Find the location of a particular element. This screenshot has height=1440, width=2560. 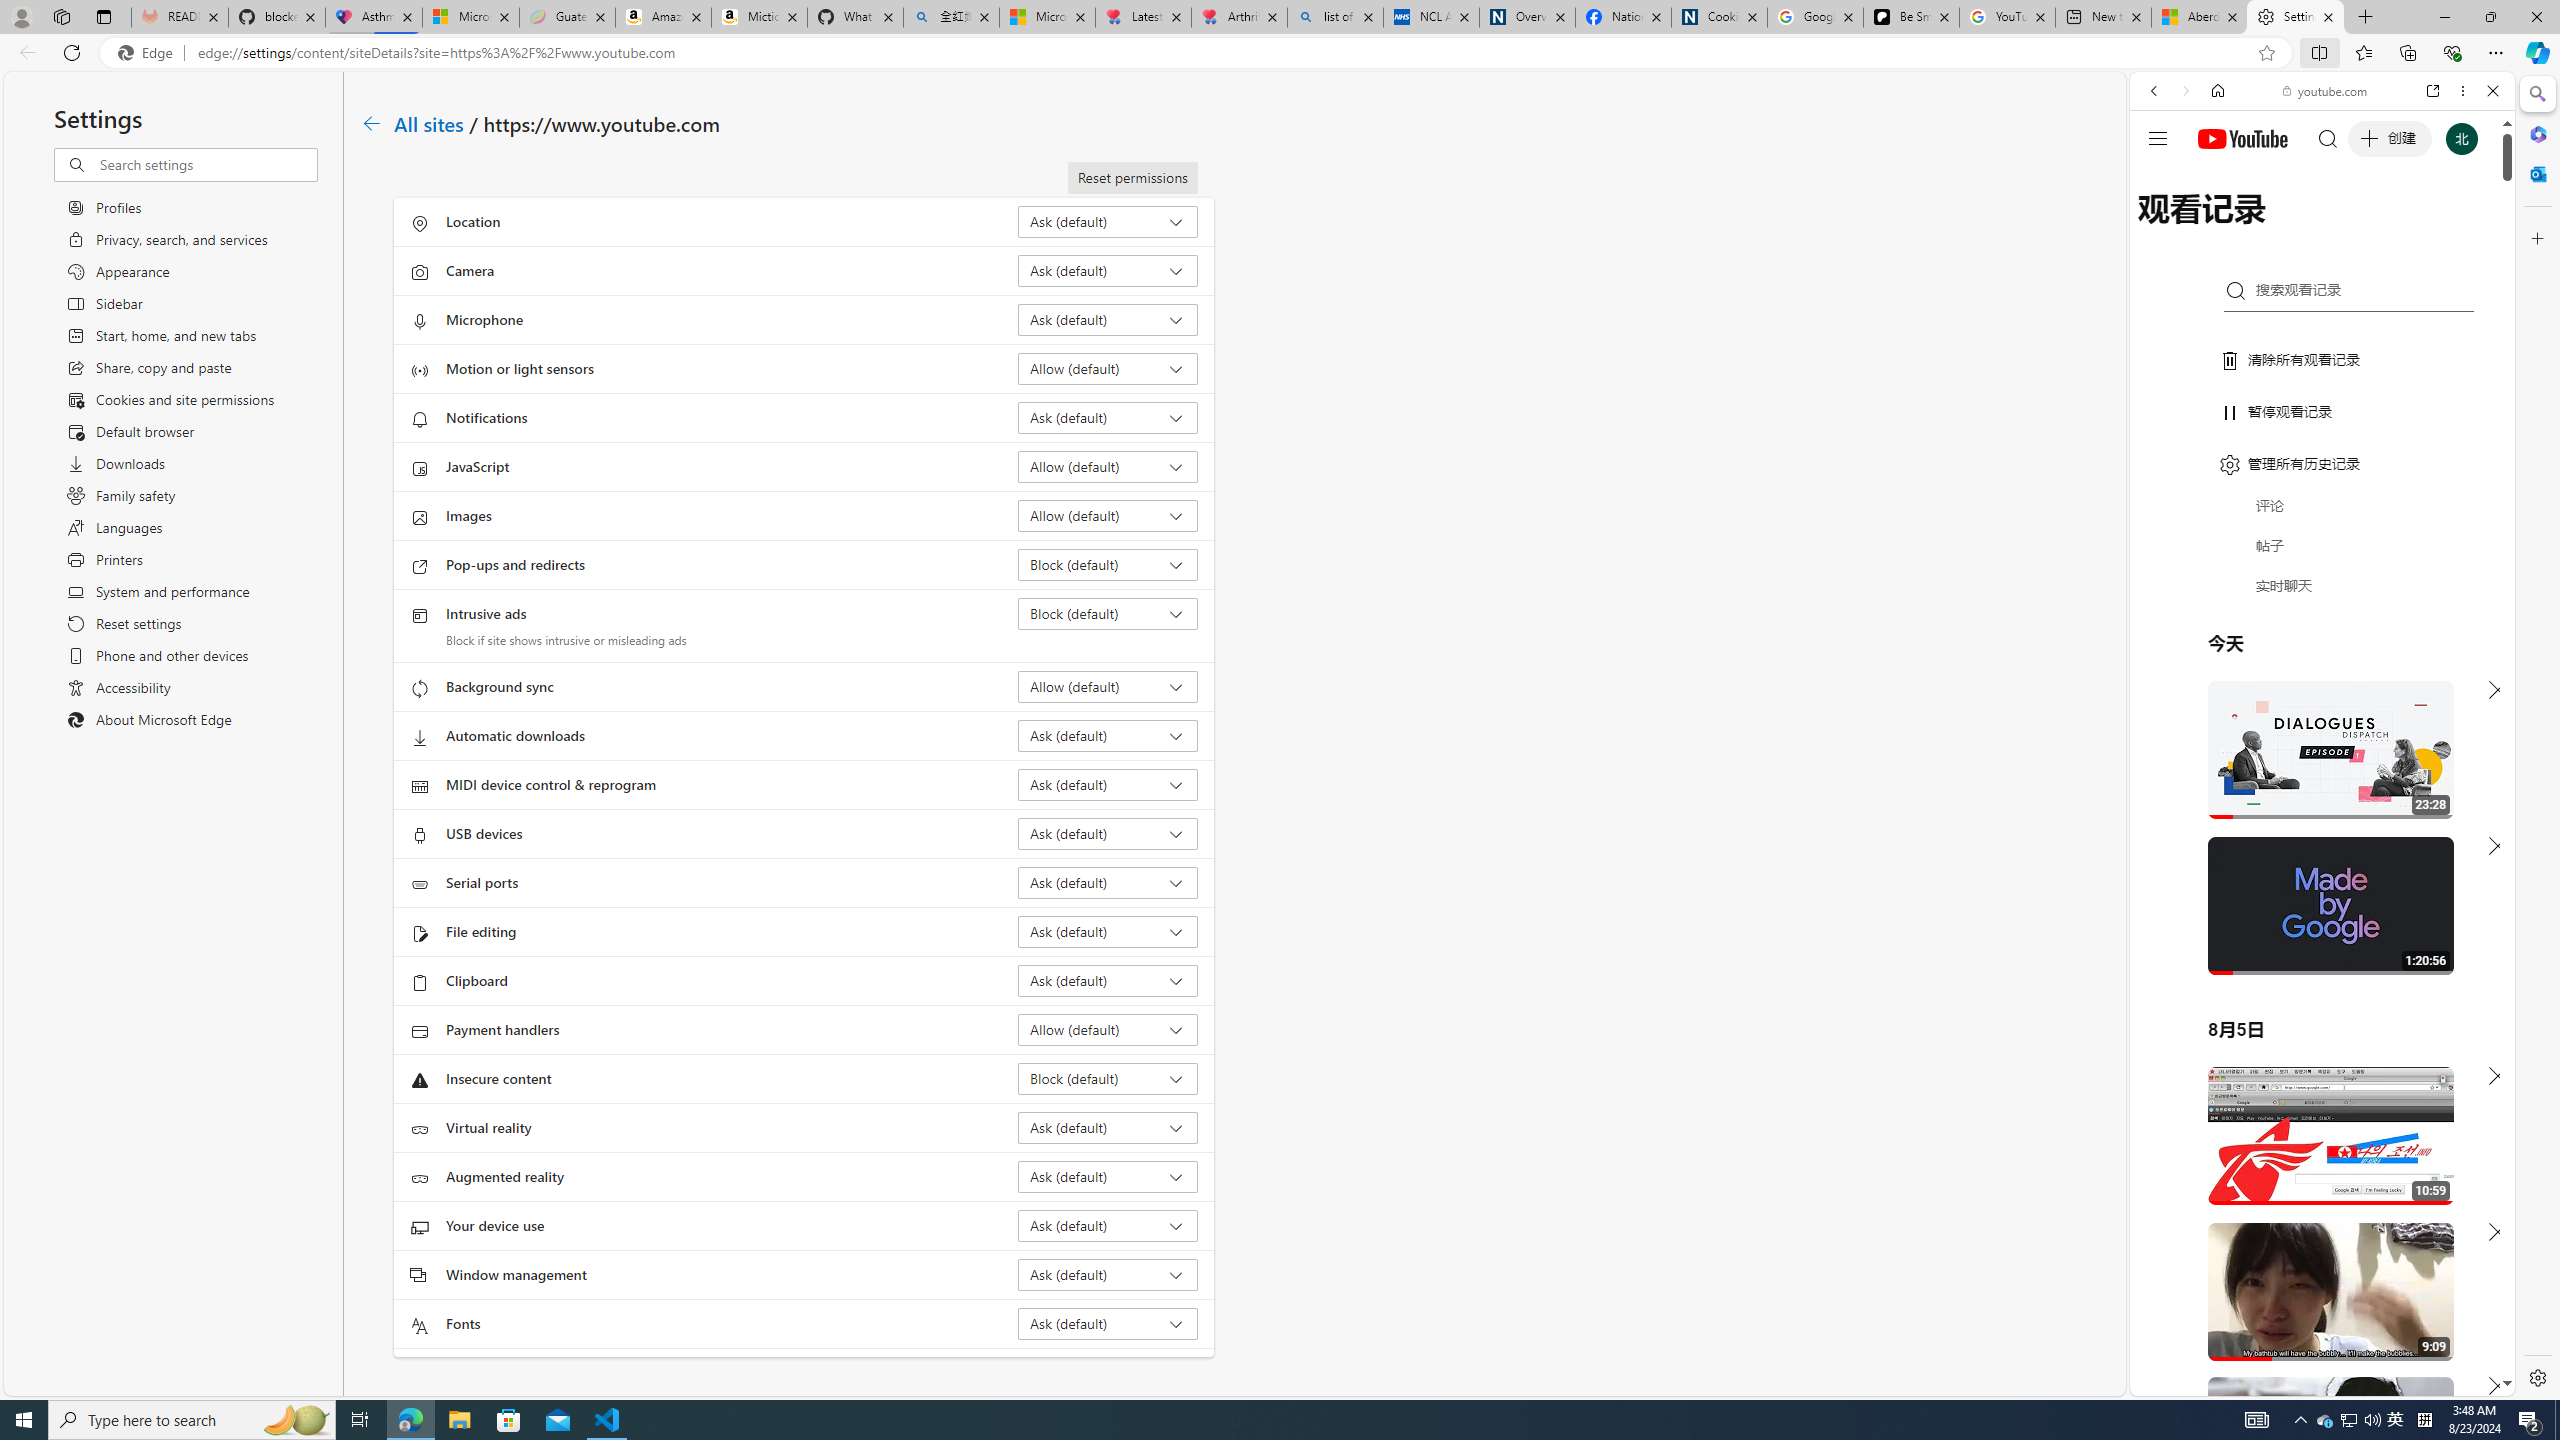

Google is located at coordinates (2322, 494).